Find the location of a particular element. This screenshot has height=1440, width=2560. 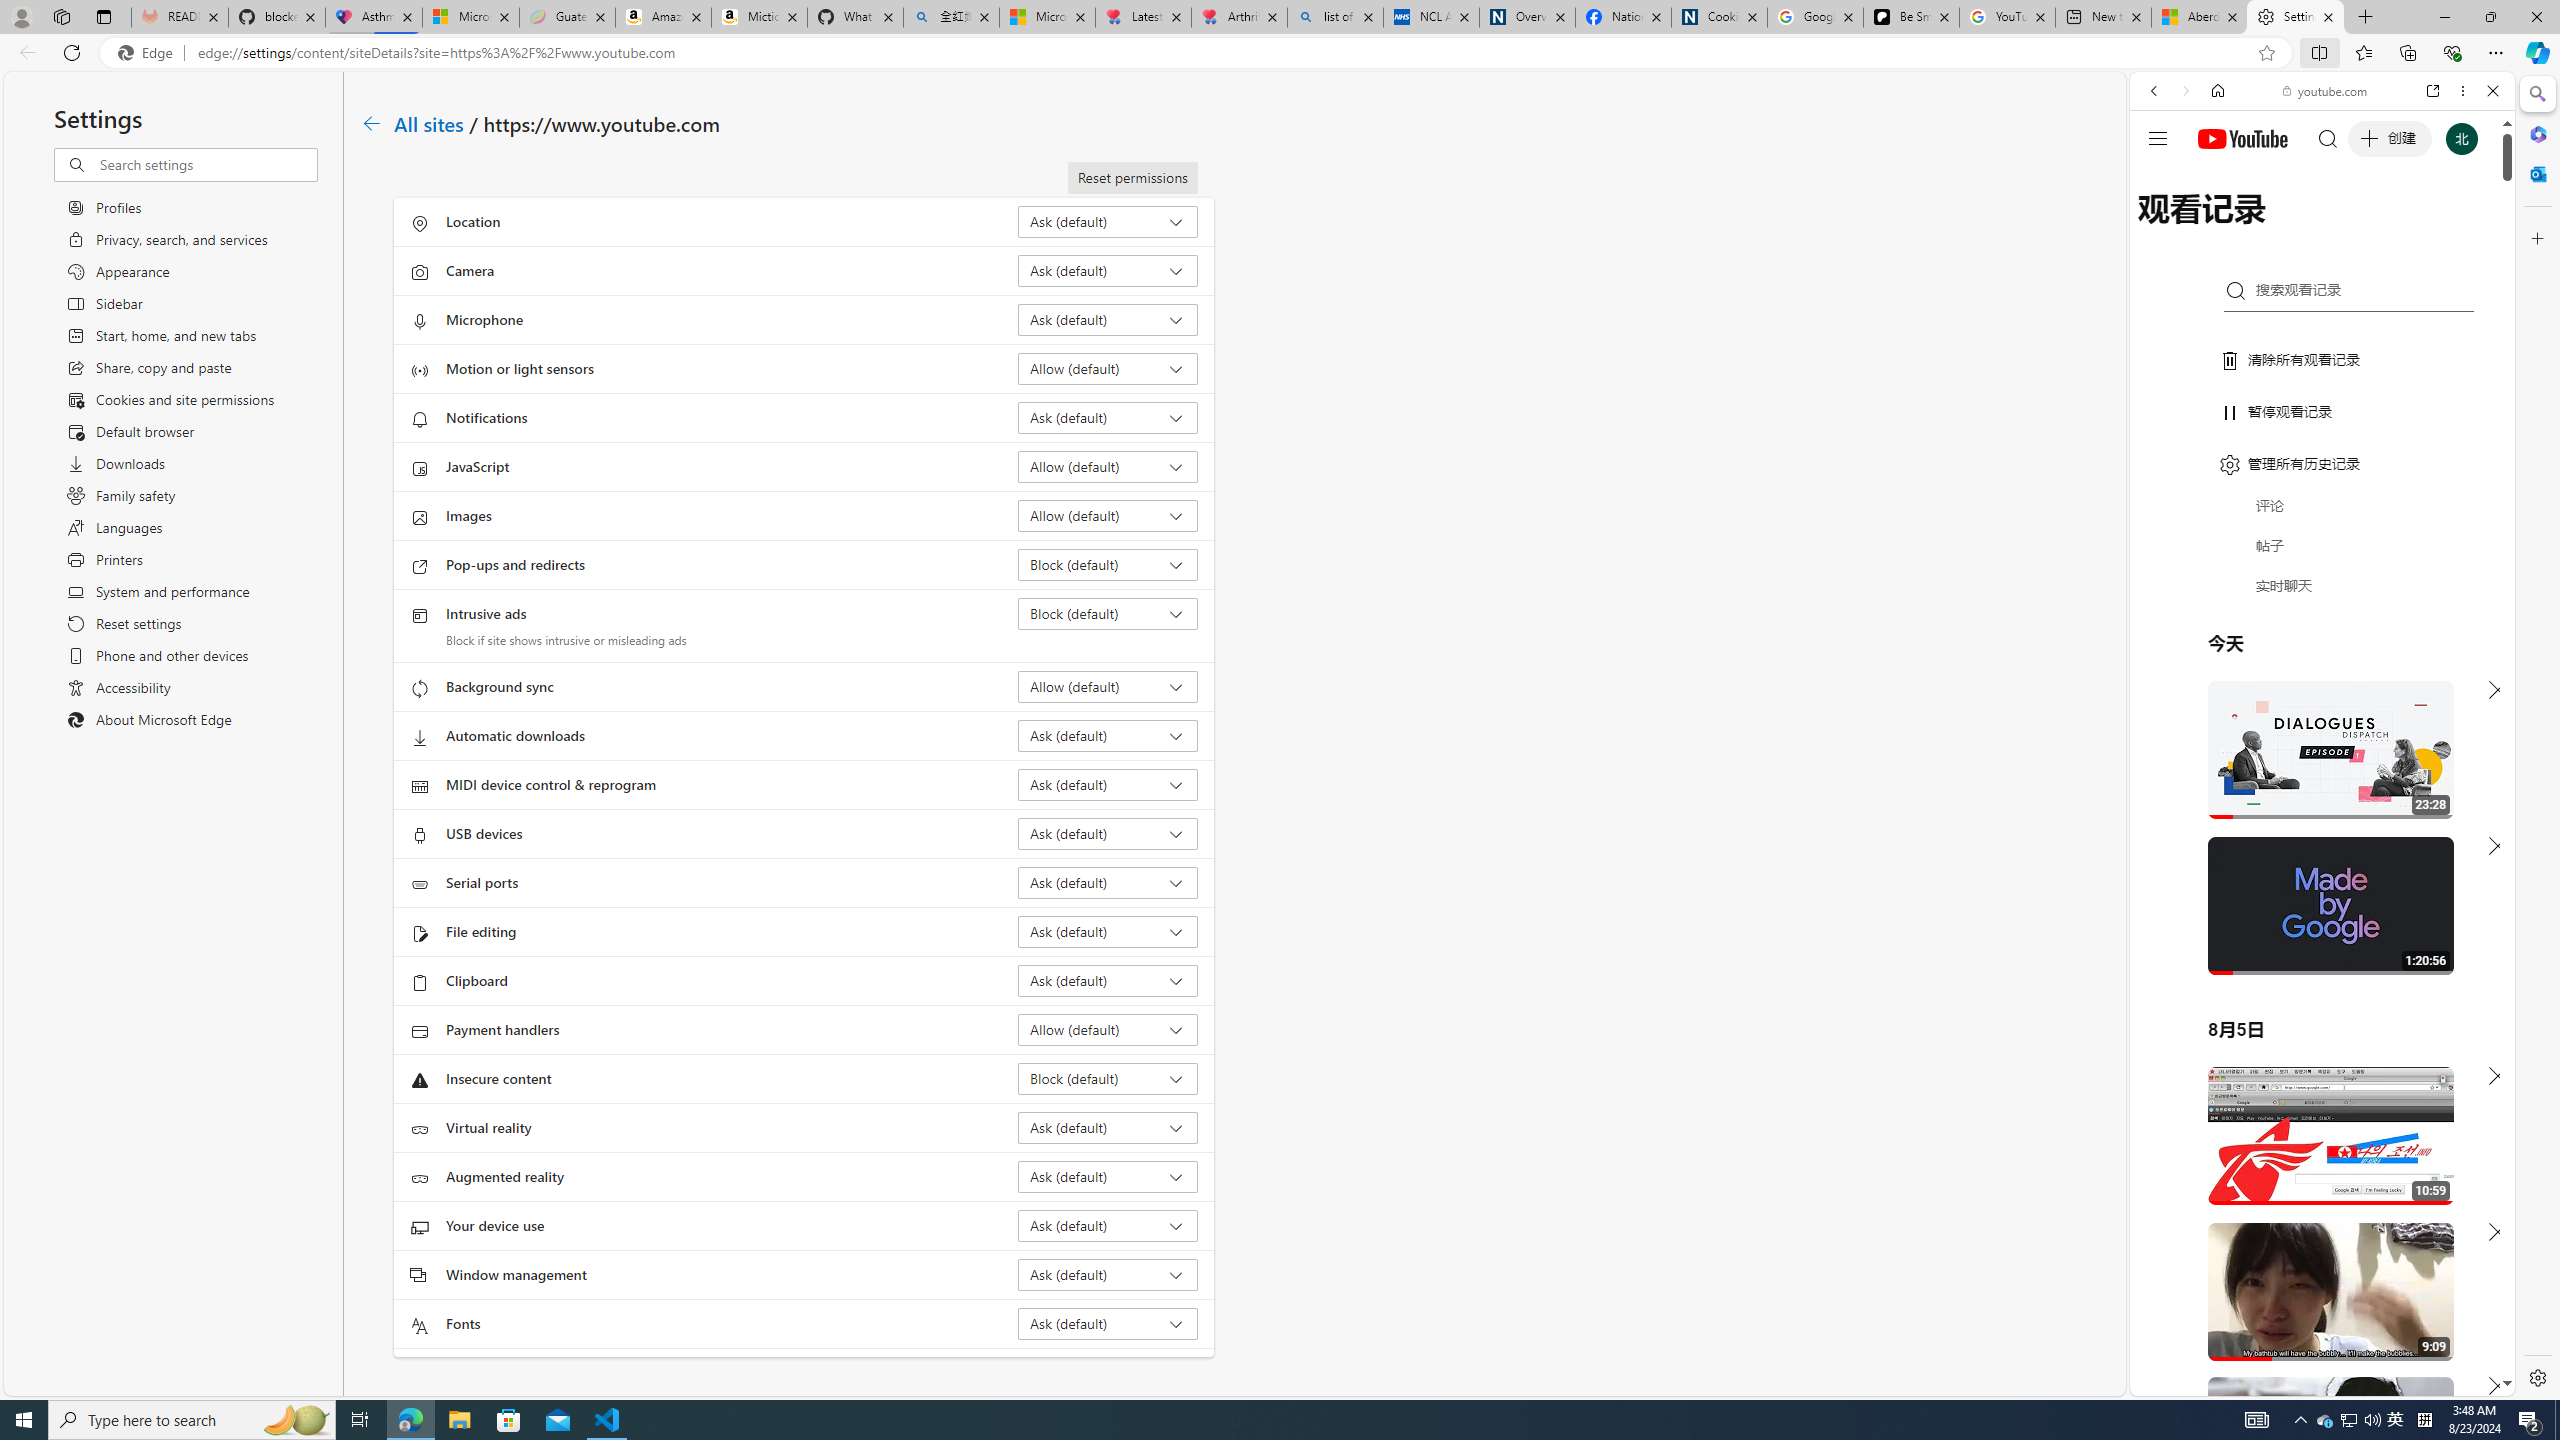

Google is located at coordinates (2322, 494).